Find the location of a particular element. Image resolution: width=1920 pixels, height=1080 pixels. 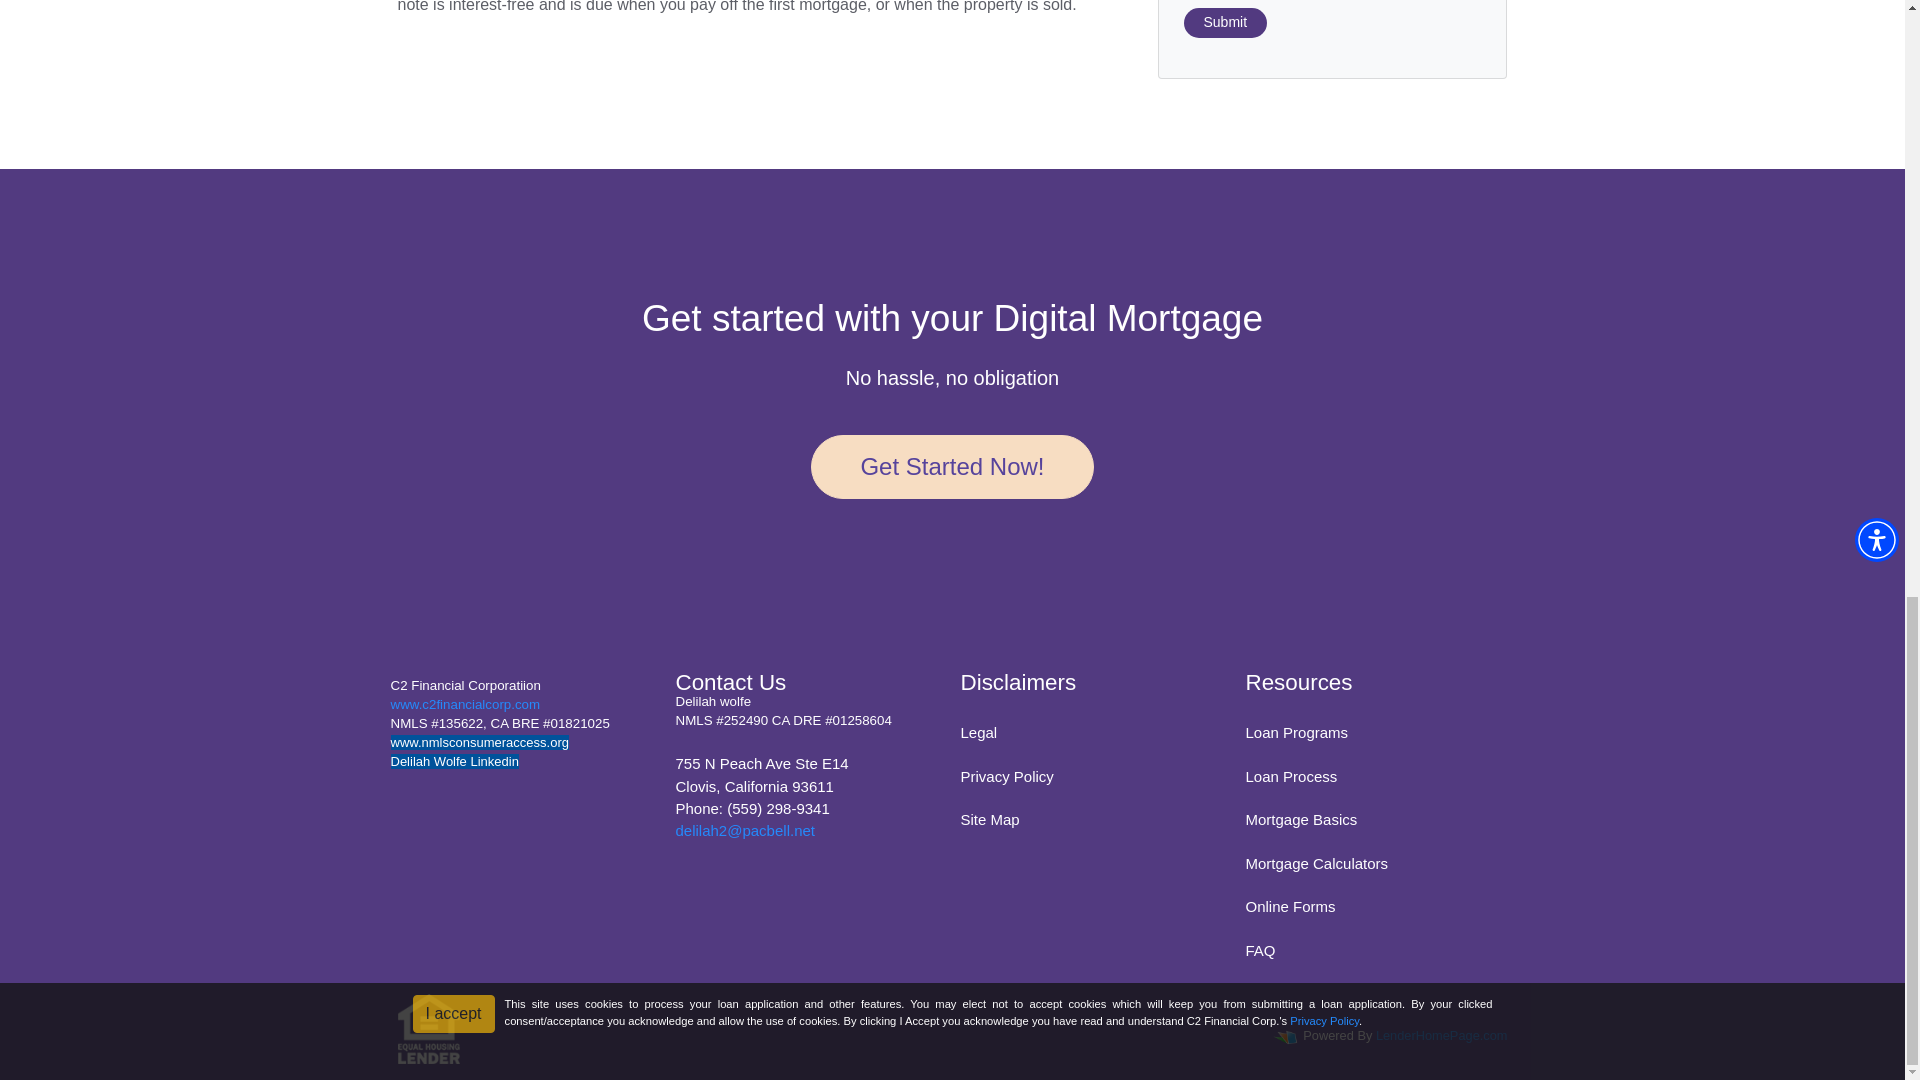

Mortgage Basics is located at coordinates (1302, 820).